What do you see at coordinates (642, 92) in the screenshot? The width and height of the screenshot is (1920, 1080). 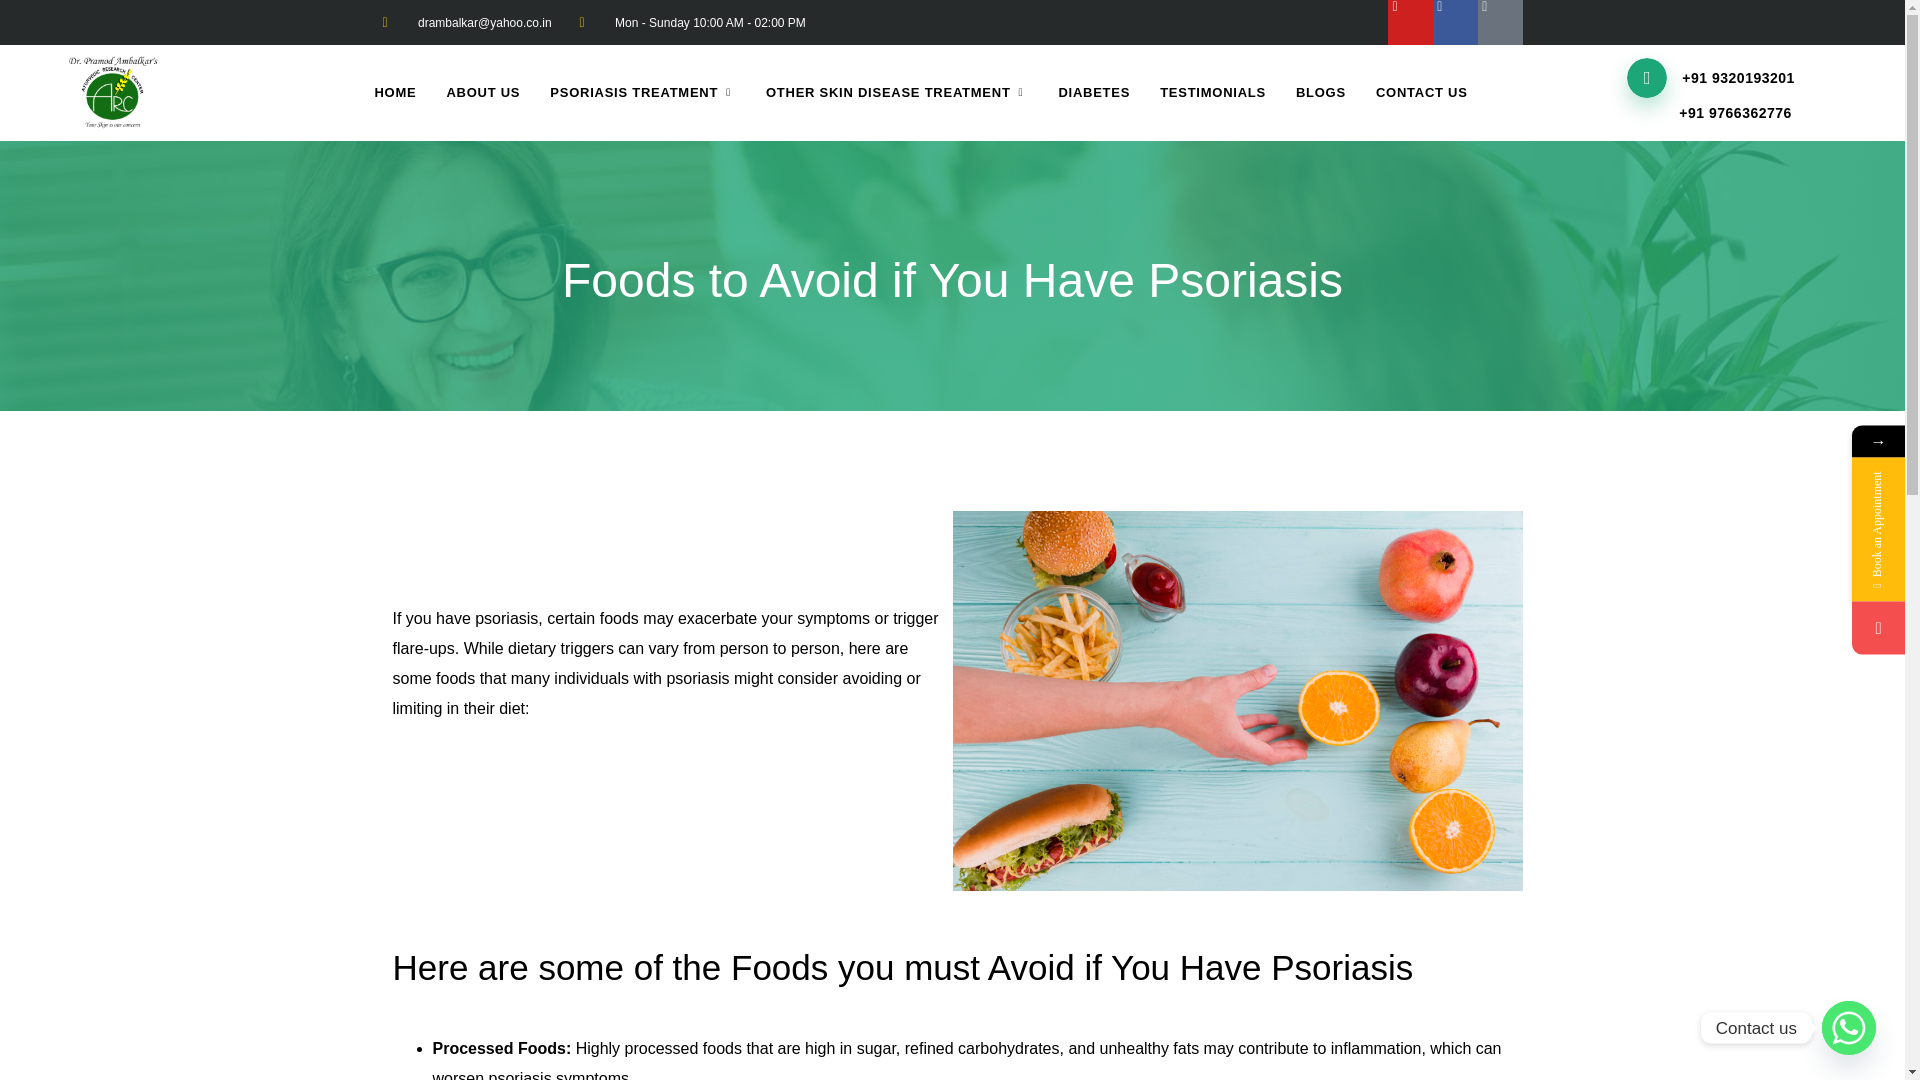 I see `PSORIASIS TREATMENT` at bounding box center [642, 92].